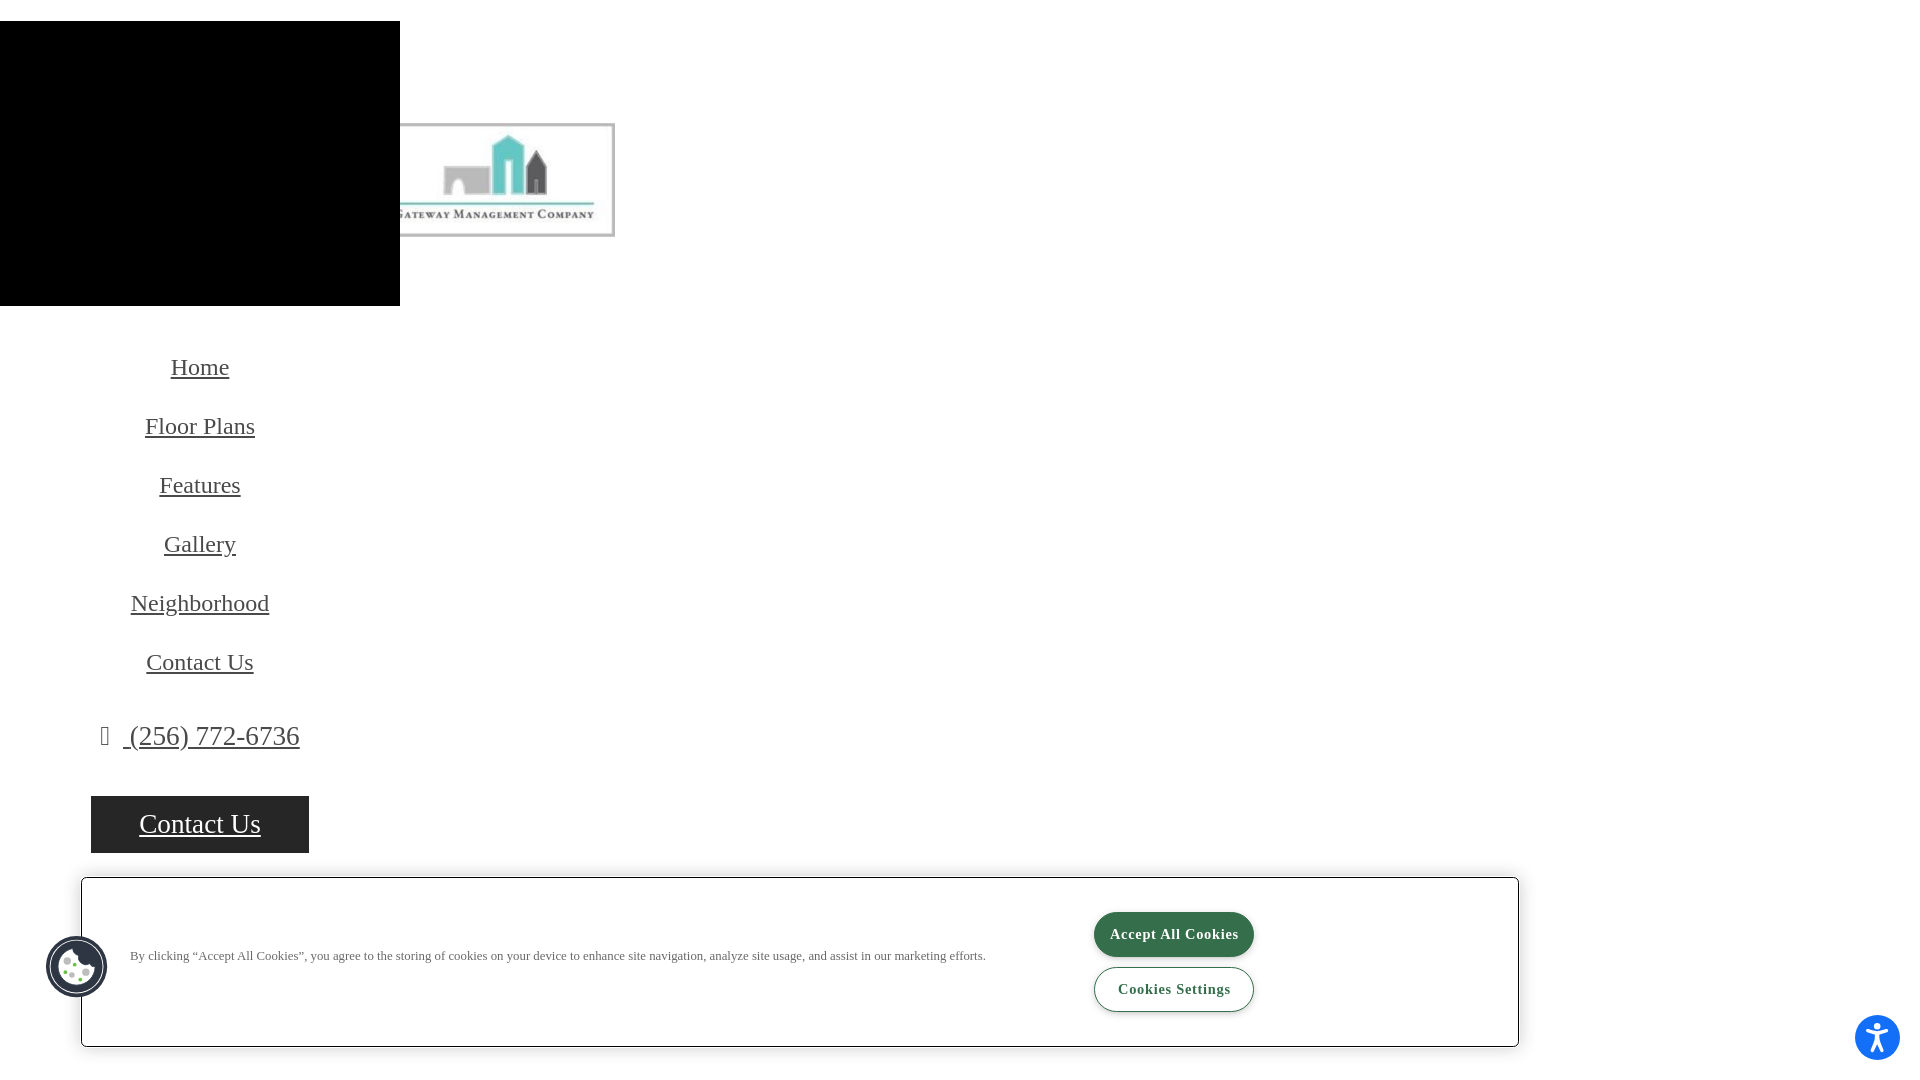  Describe the element at coordinates (200, 544) in the screenshot. I see `Gallery` at that location.